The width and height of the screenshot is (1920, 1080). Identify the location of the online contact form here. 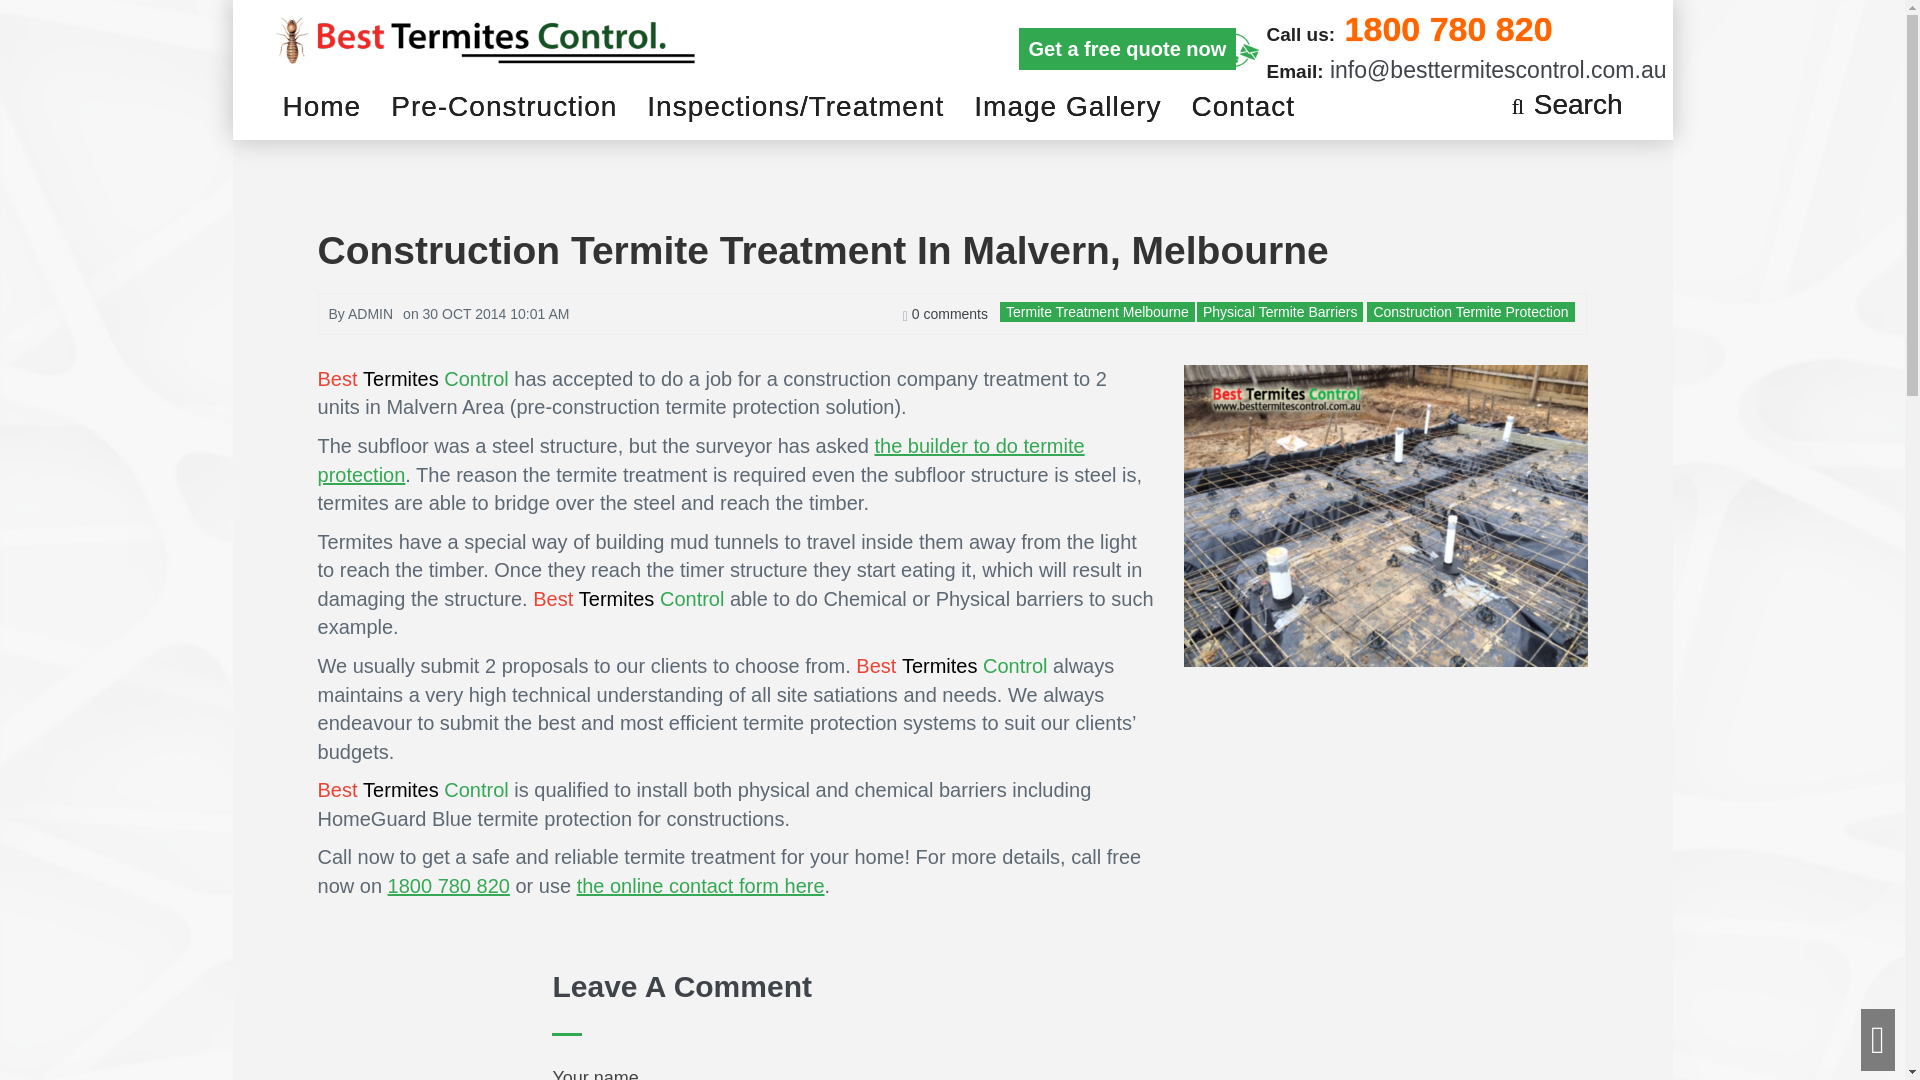
(701, 886).